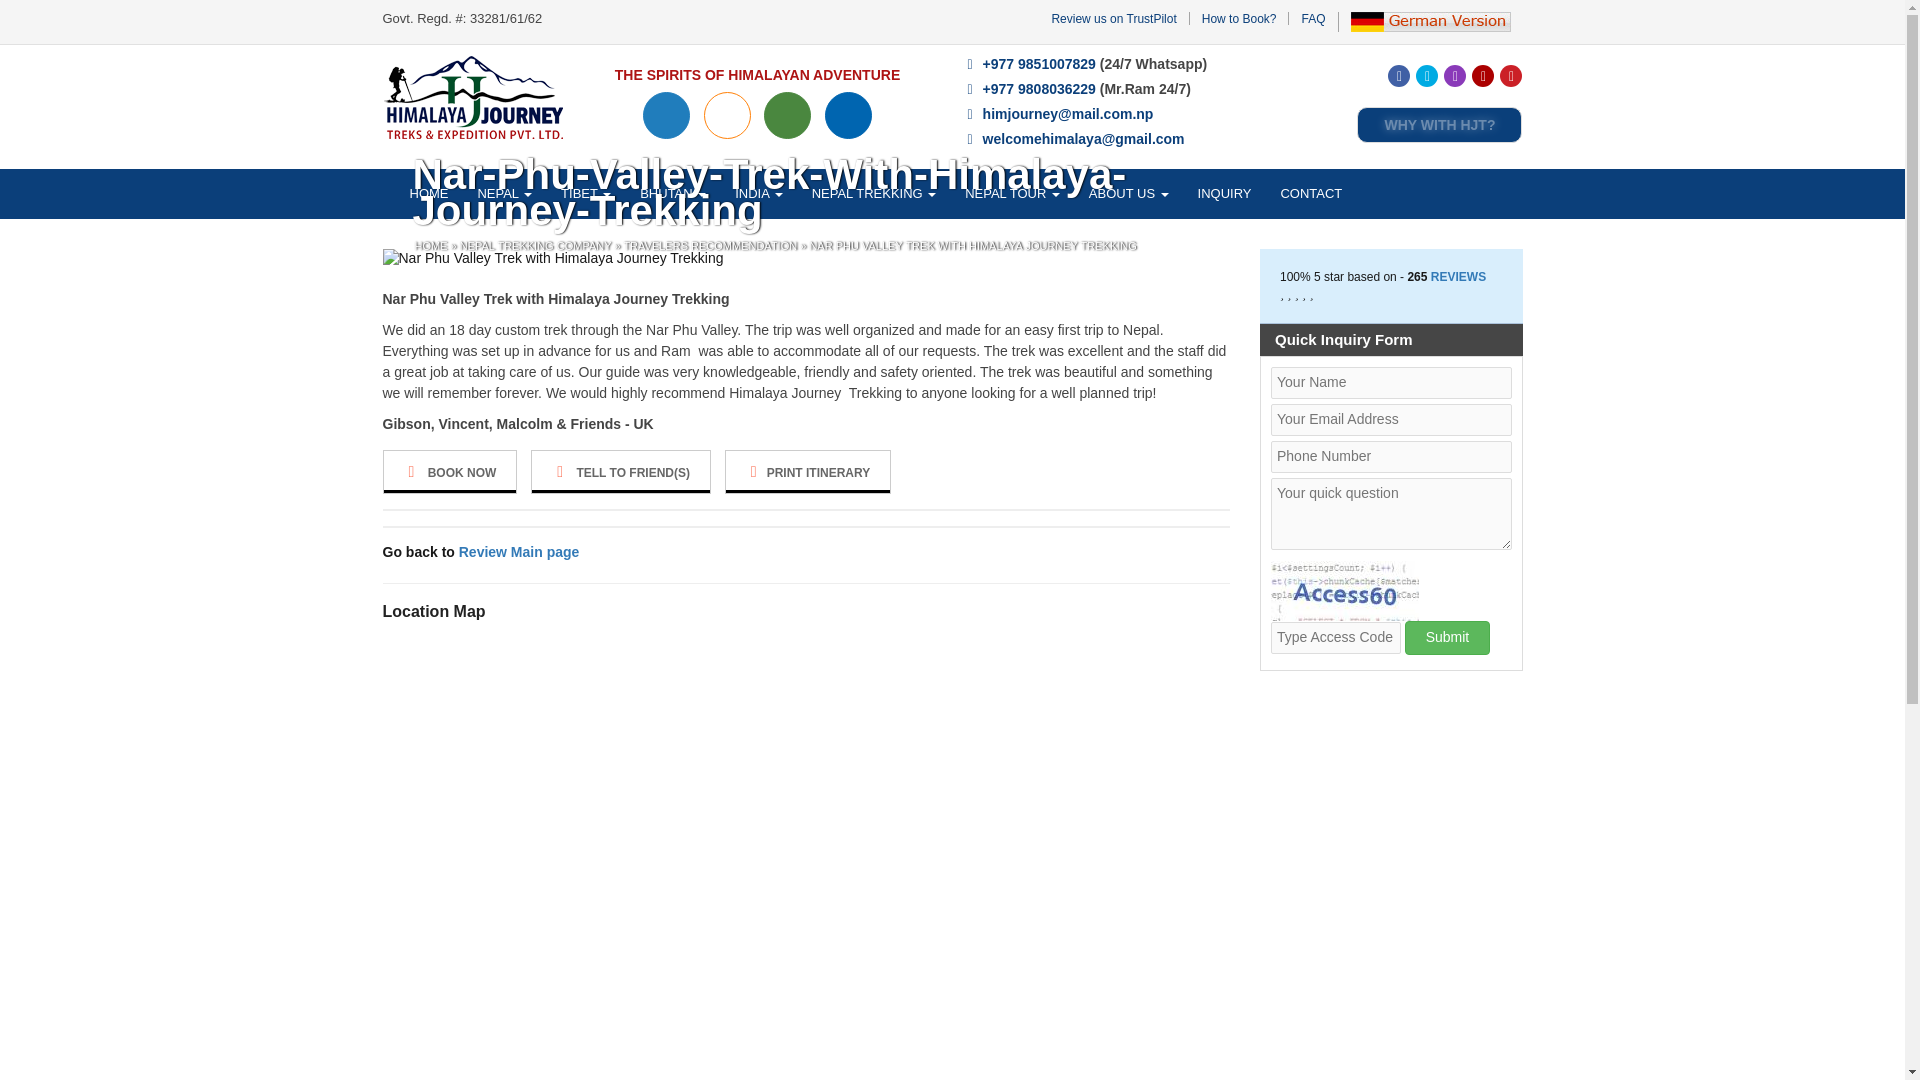  I want to click on How to Book?, so click(1238, 18).